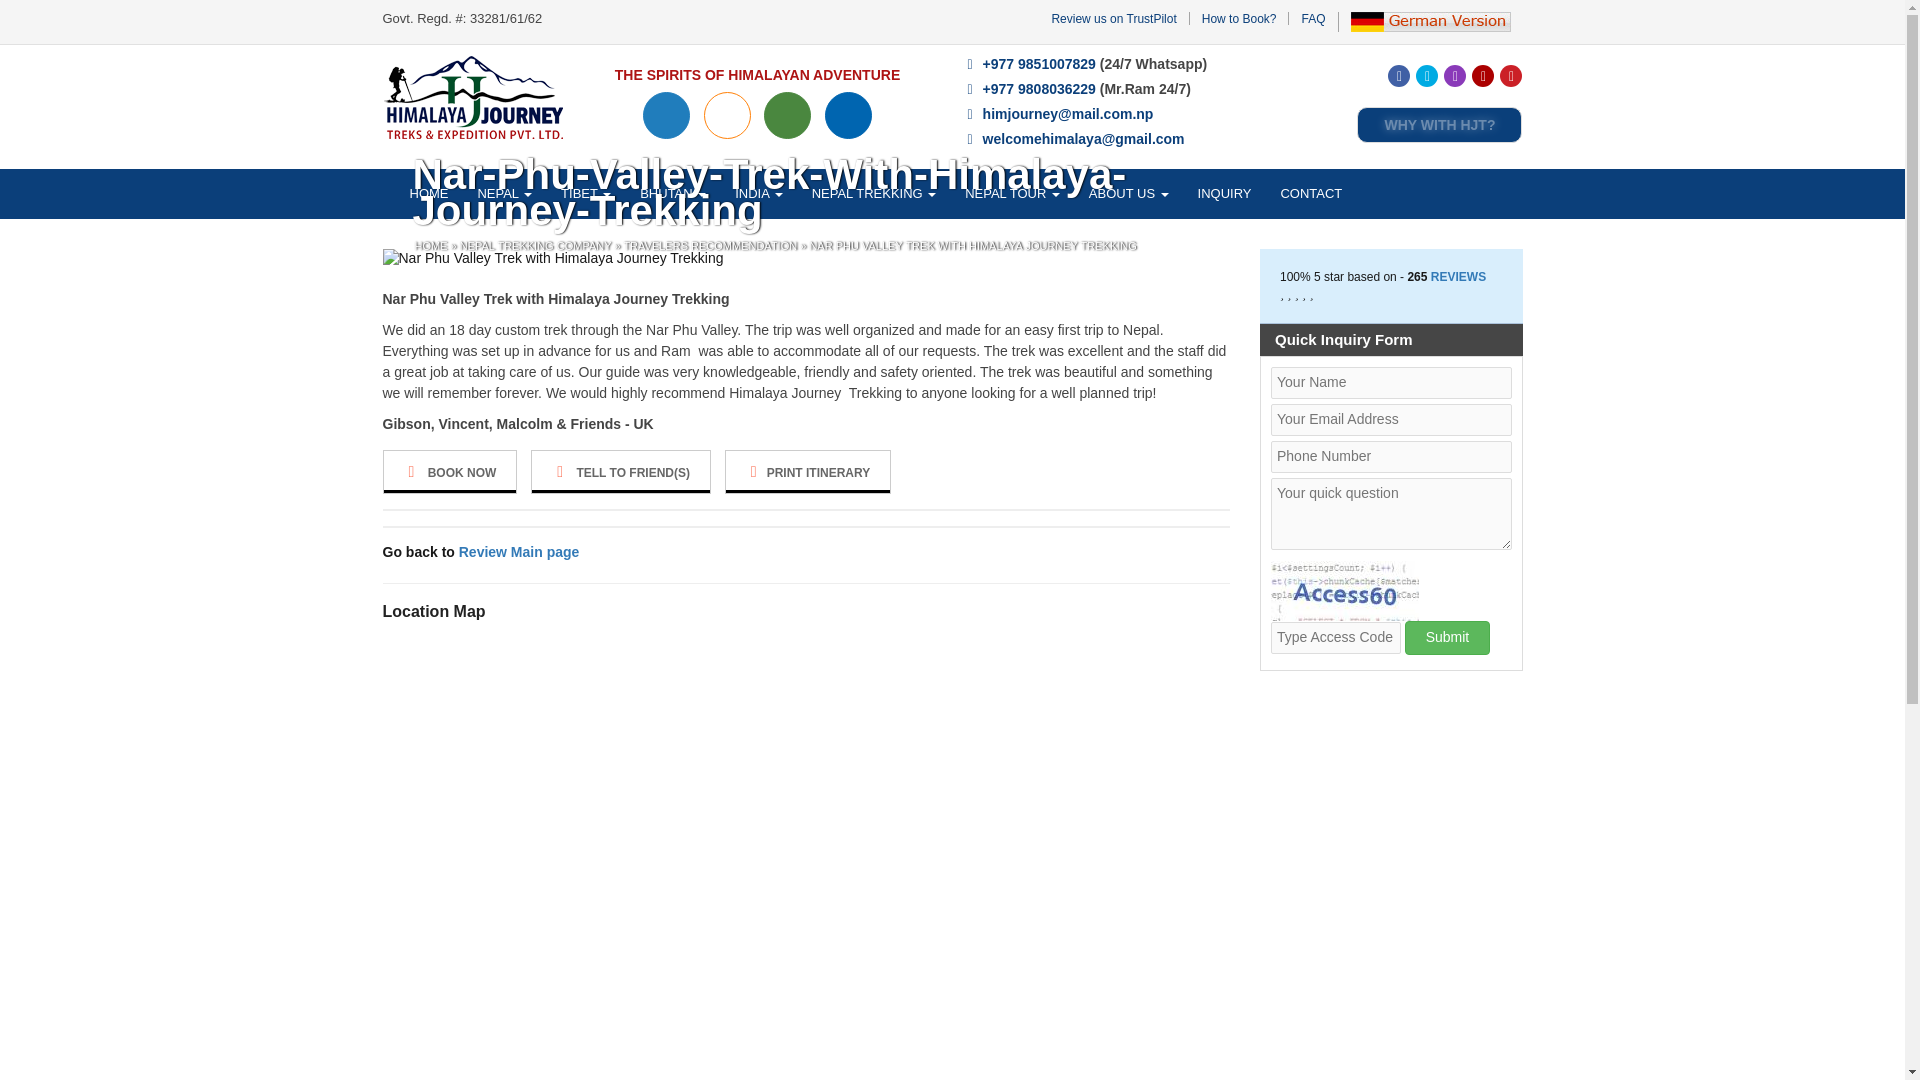  I want to click on How to Book?, so click(1238, 18).